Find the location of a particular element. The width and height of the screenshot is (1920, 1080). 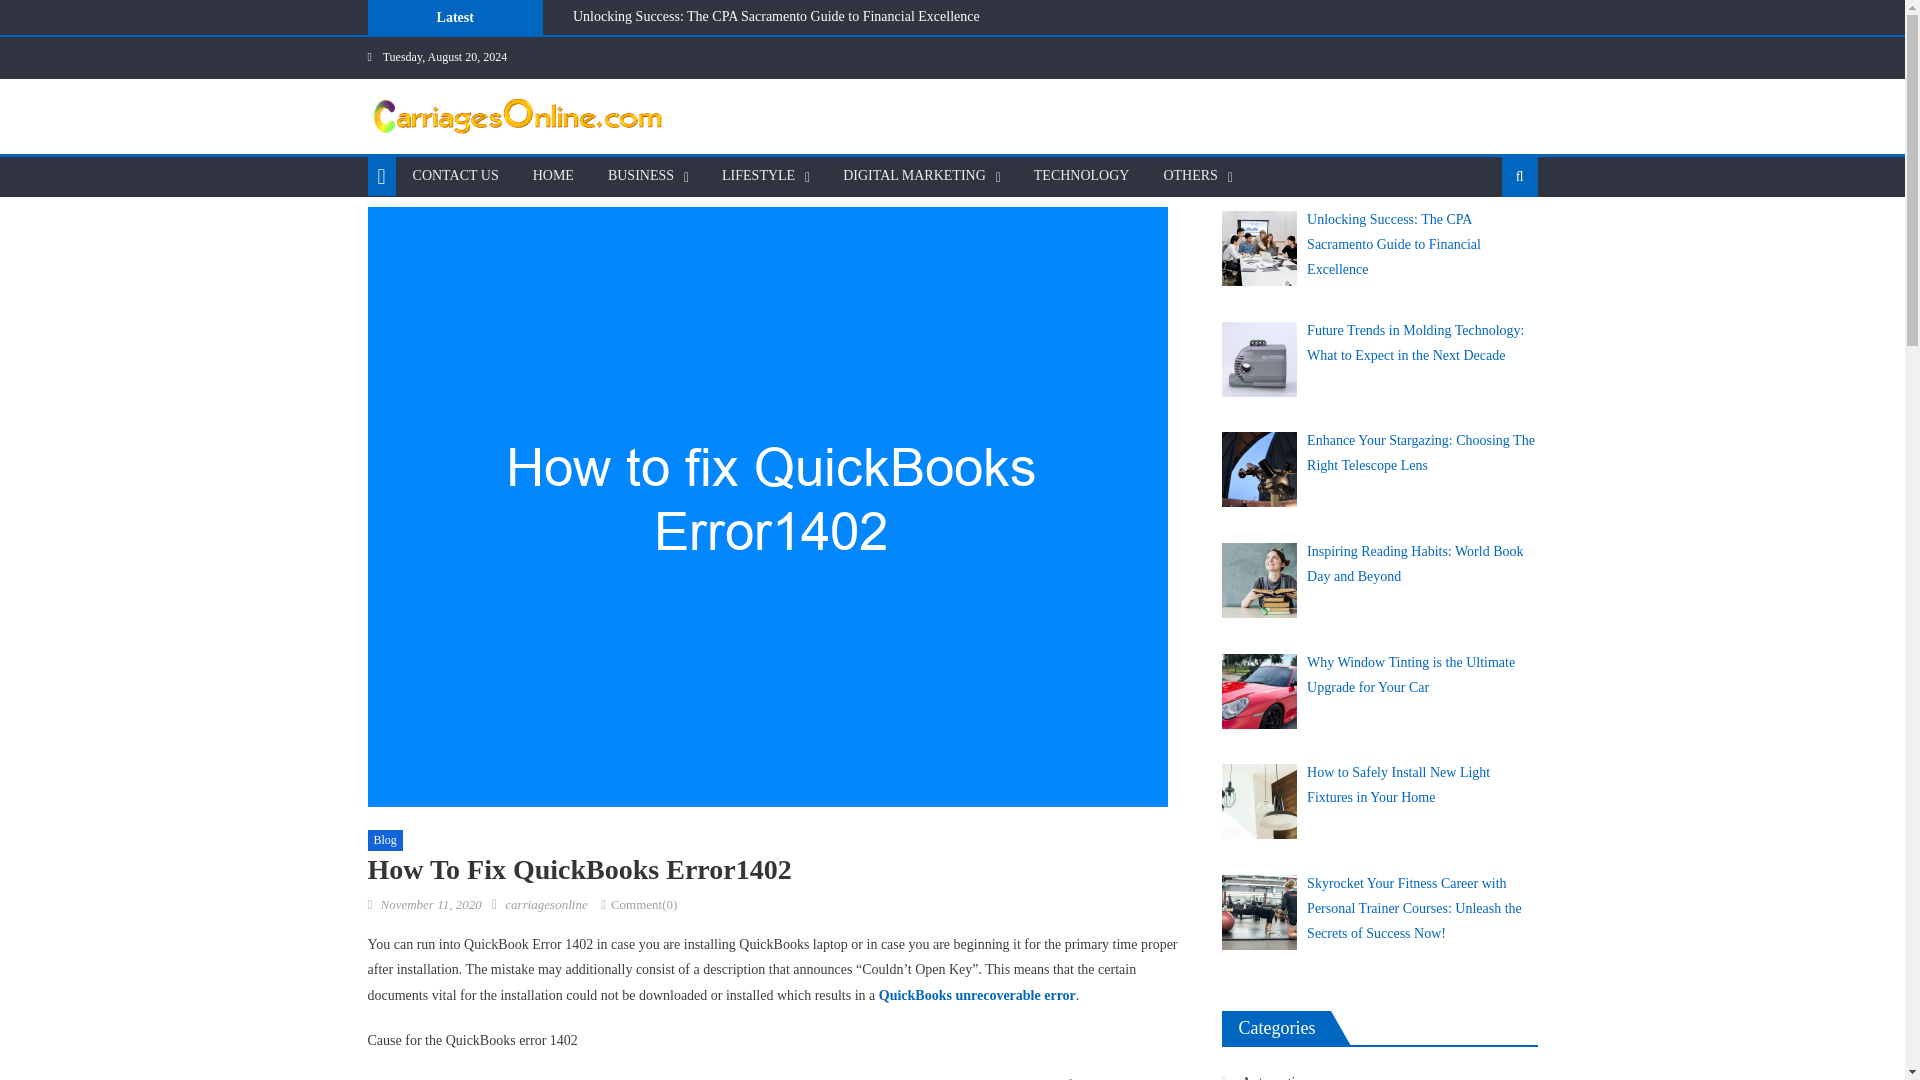

Search is located at coordinates (1488, 240).